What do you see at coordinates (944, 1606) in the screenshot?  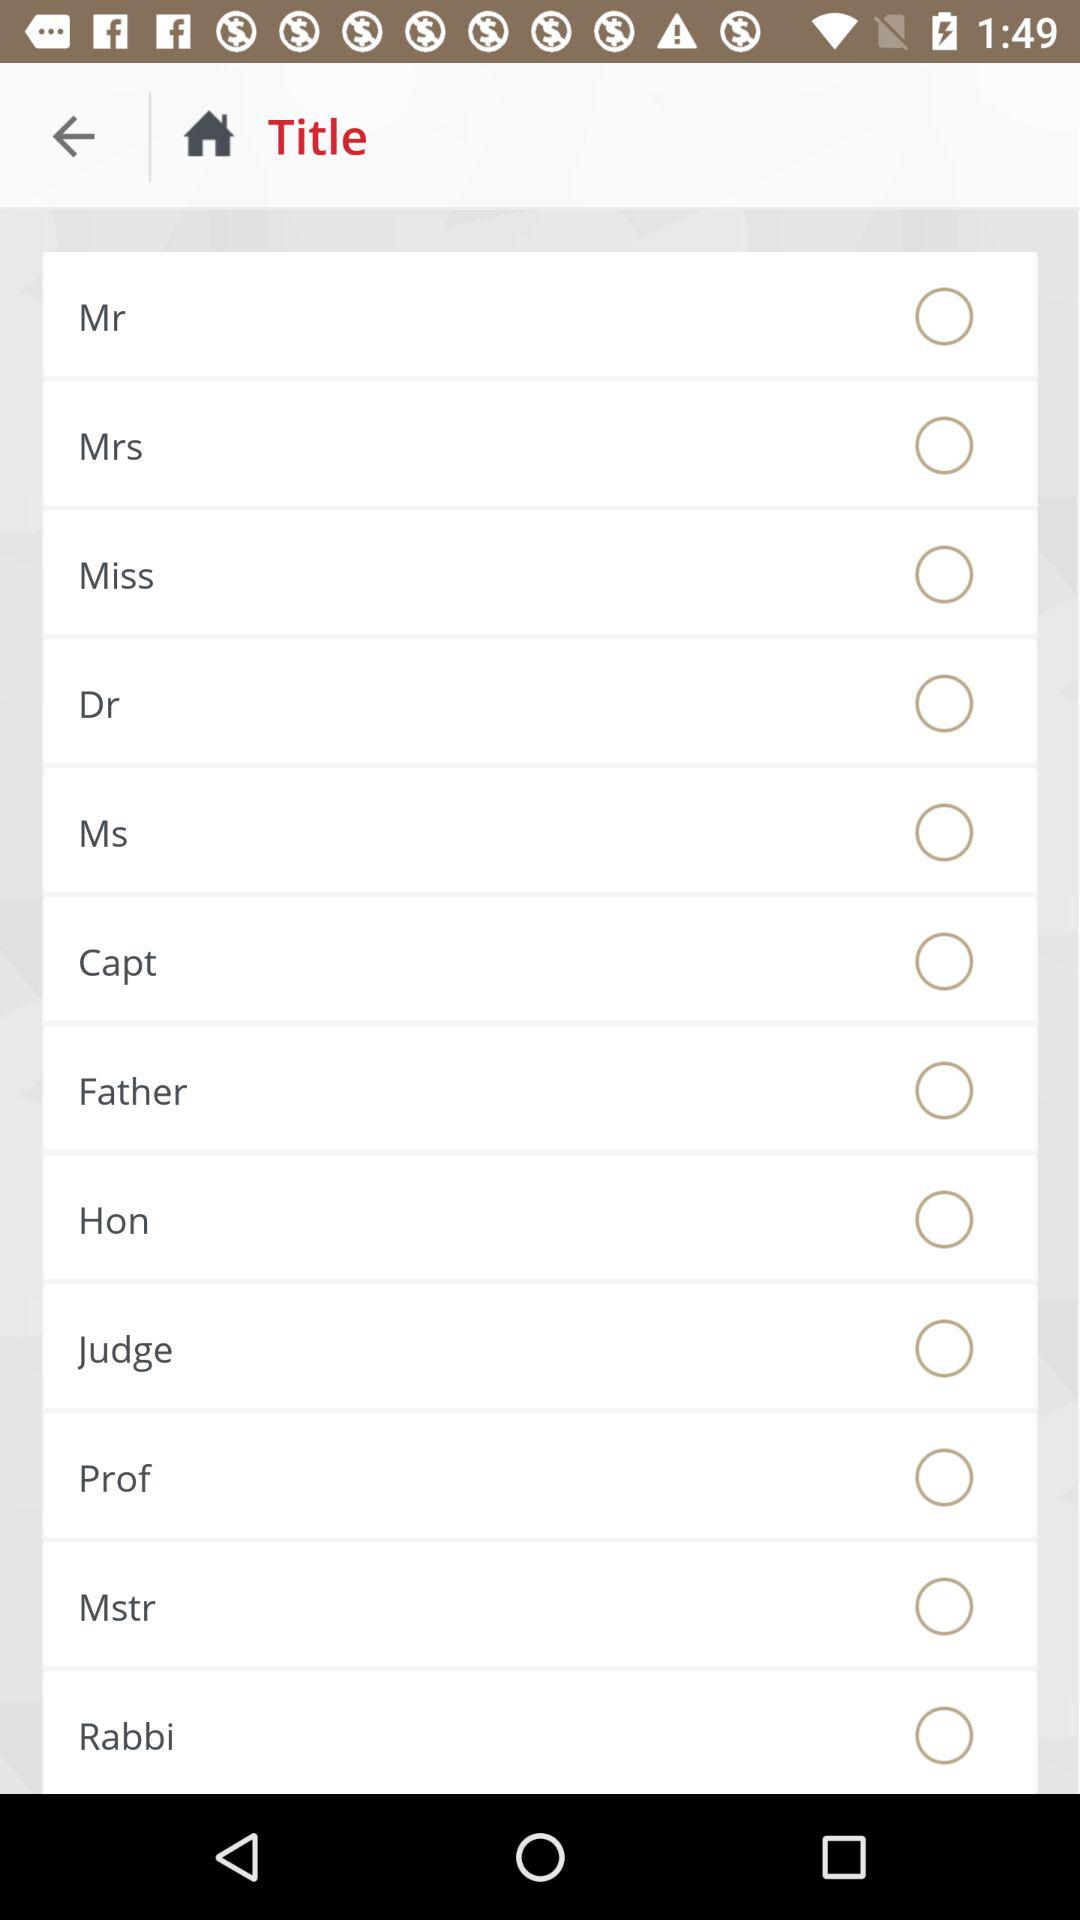 I see `title selector` at bounding box center [944, 1606].